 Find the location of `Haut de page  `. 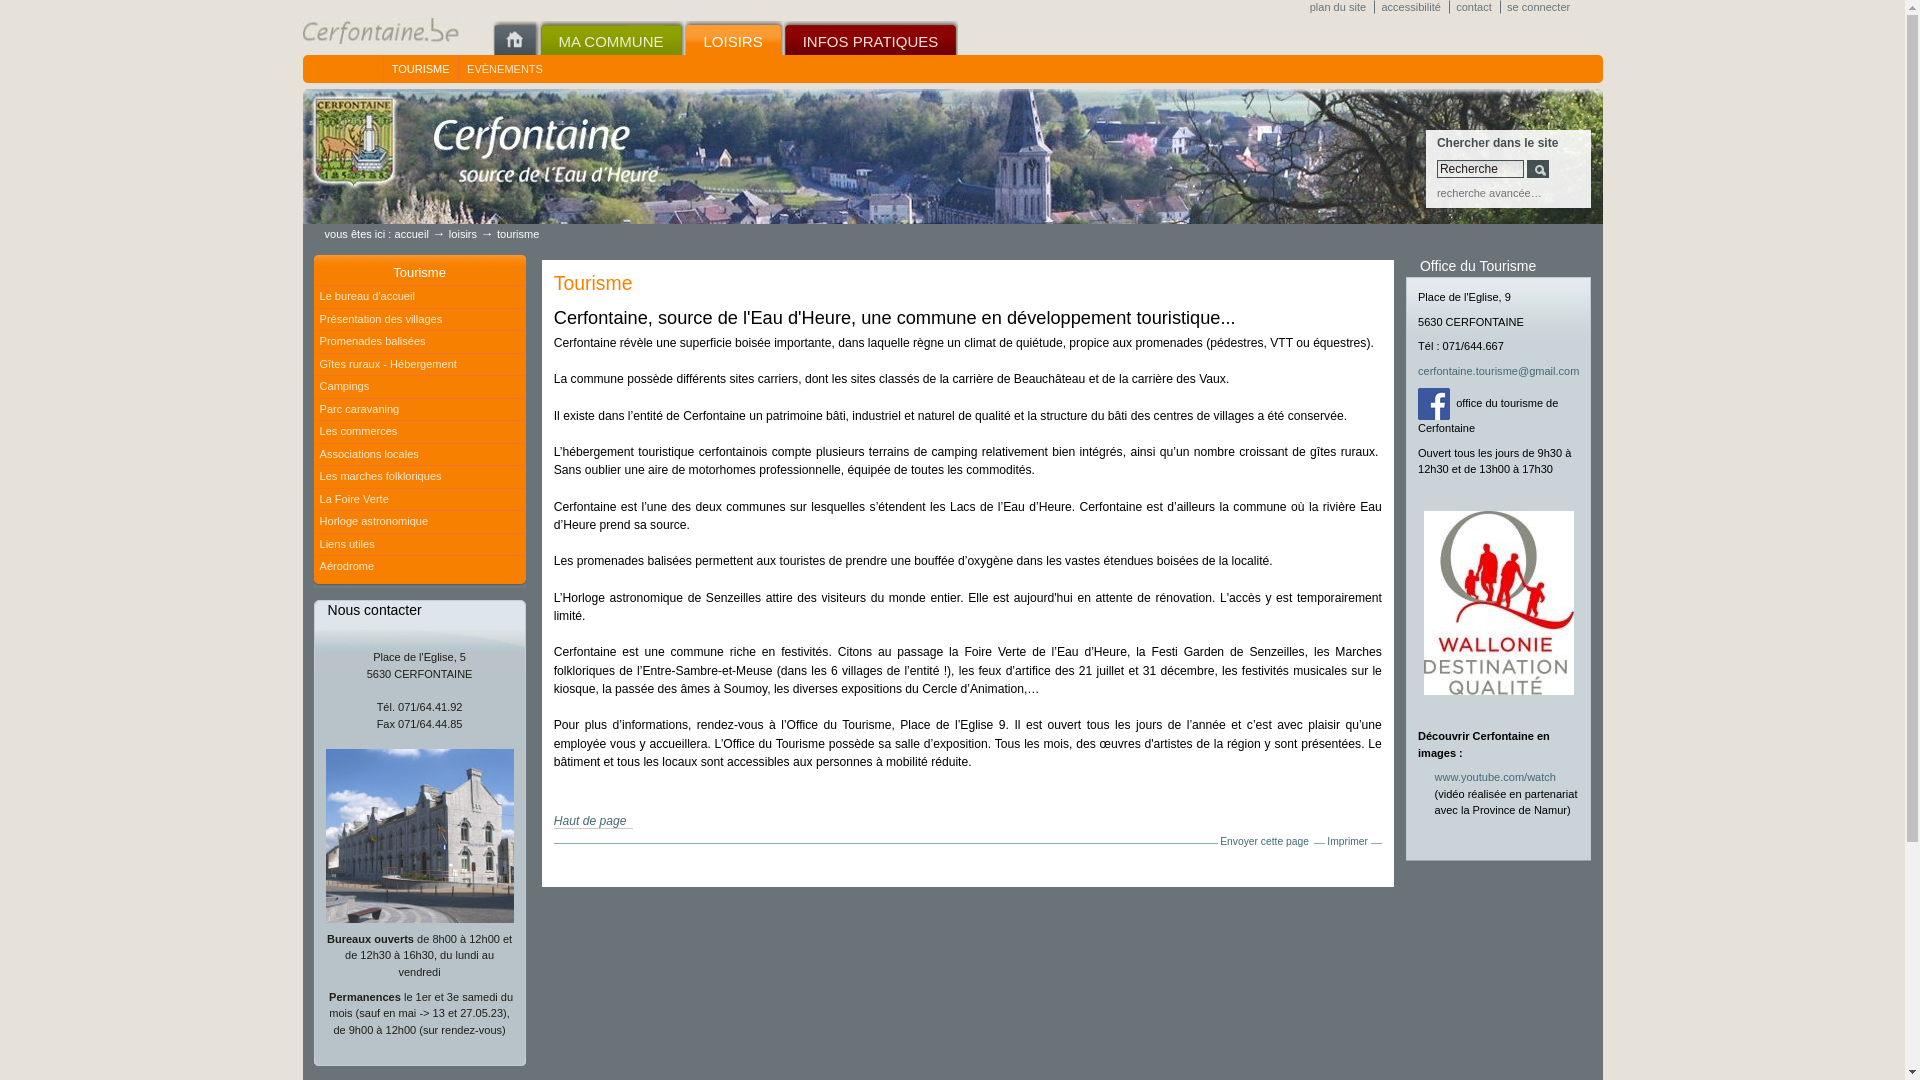

Haut de page   is located at coordinates (594, 822).